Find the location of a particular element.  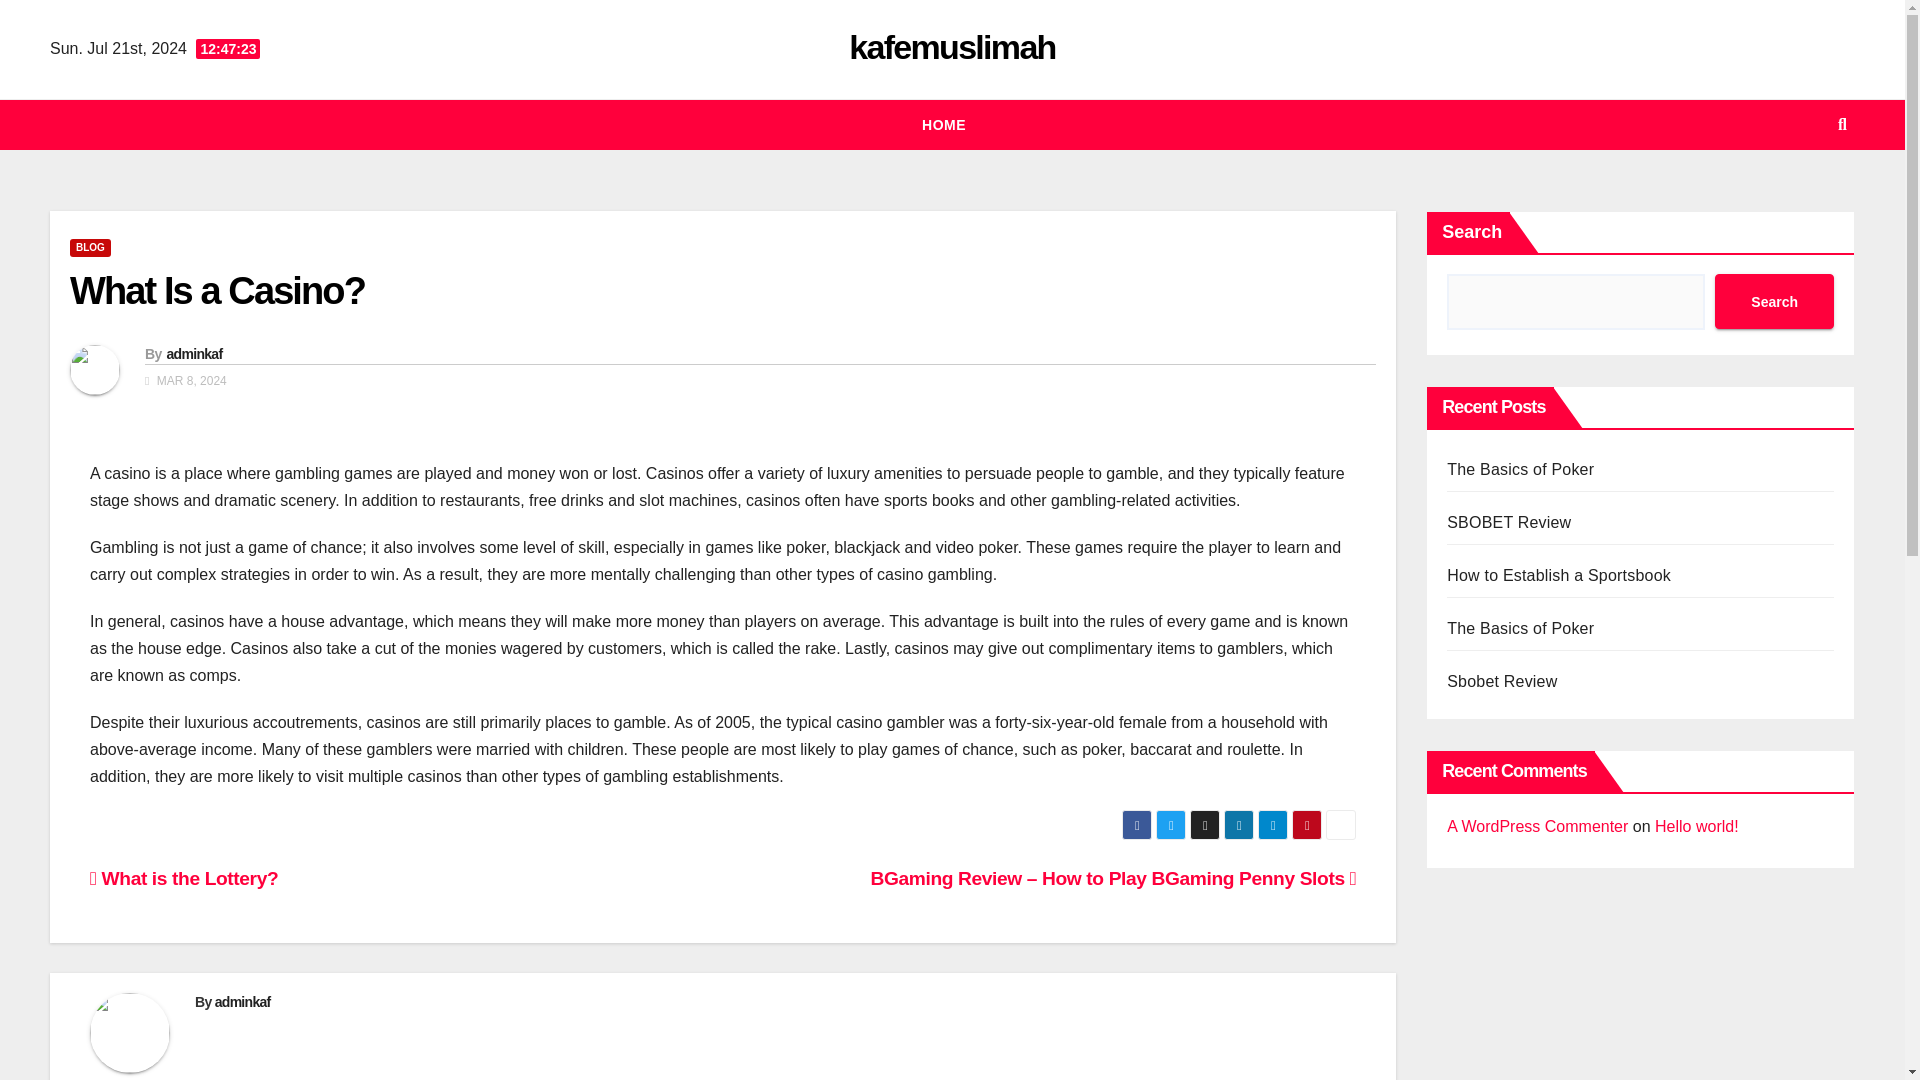

How to Establish a Sportsbook is located at coordinates (1558, 576).